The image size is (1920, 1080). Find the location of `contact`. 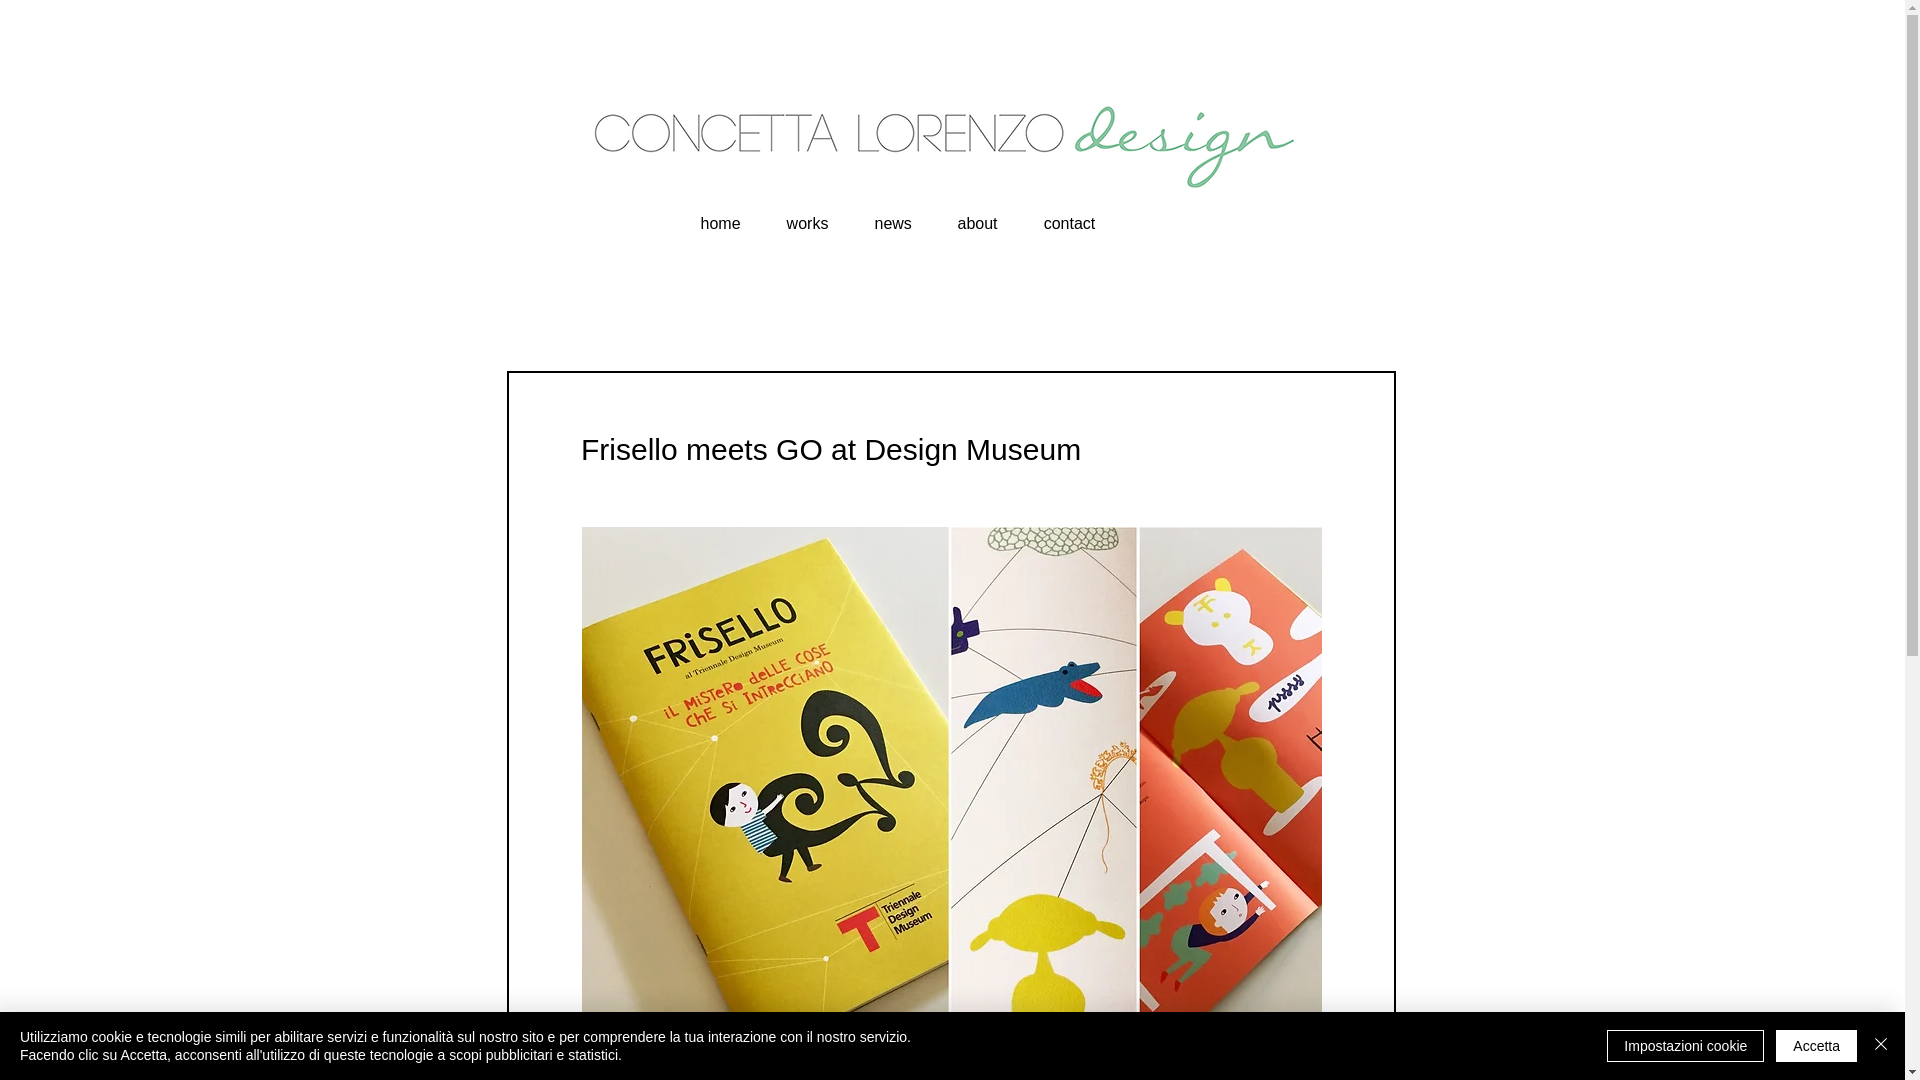

contact is located at coordinates (1068, 214).